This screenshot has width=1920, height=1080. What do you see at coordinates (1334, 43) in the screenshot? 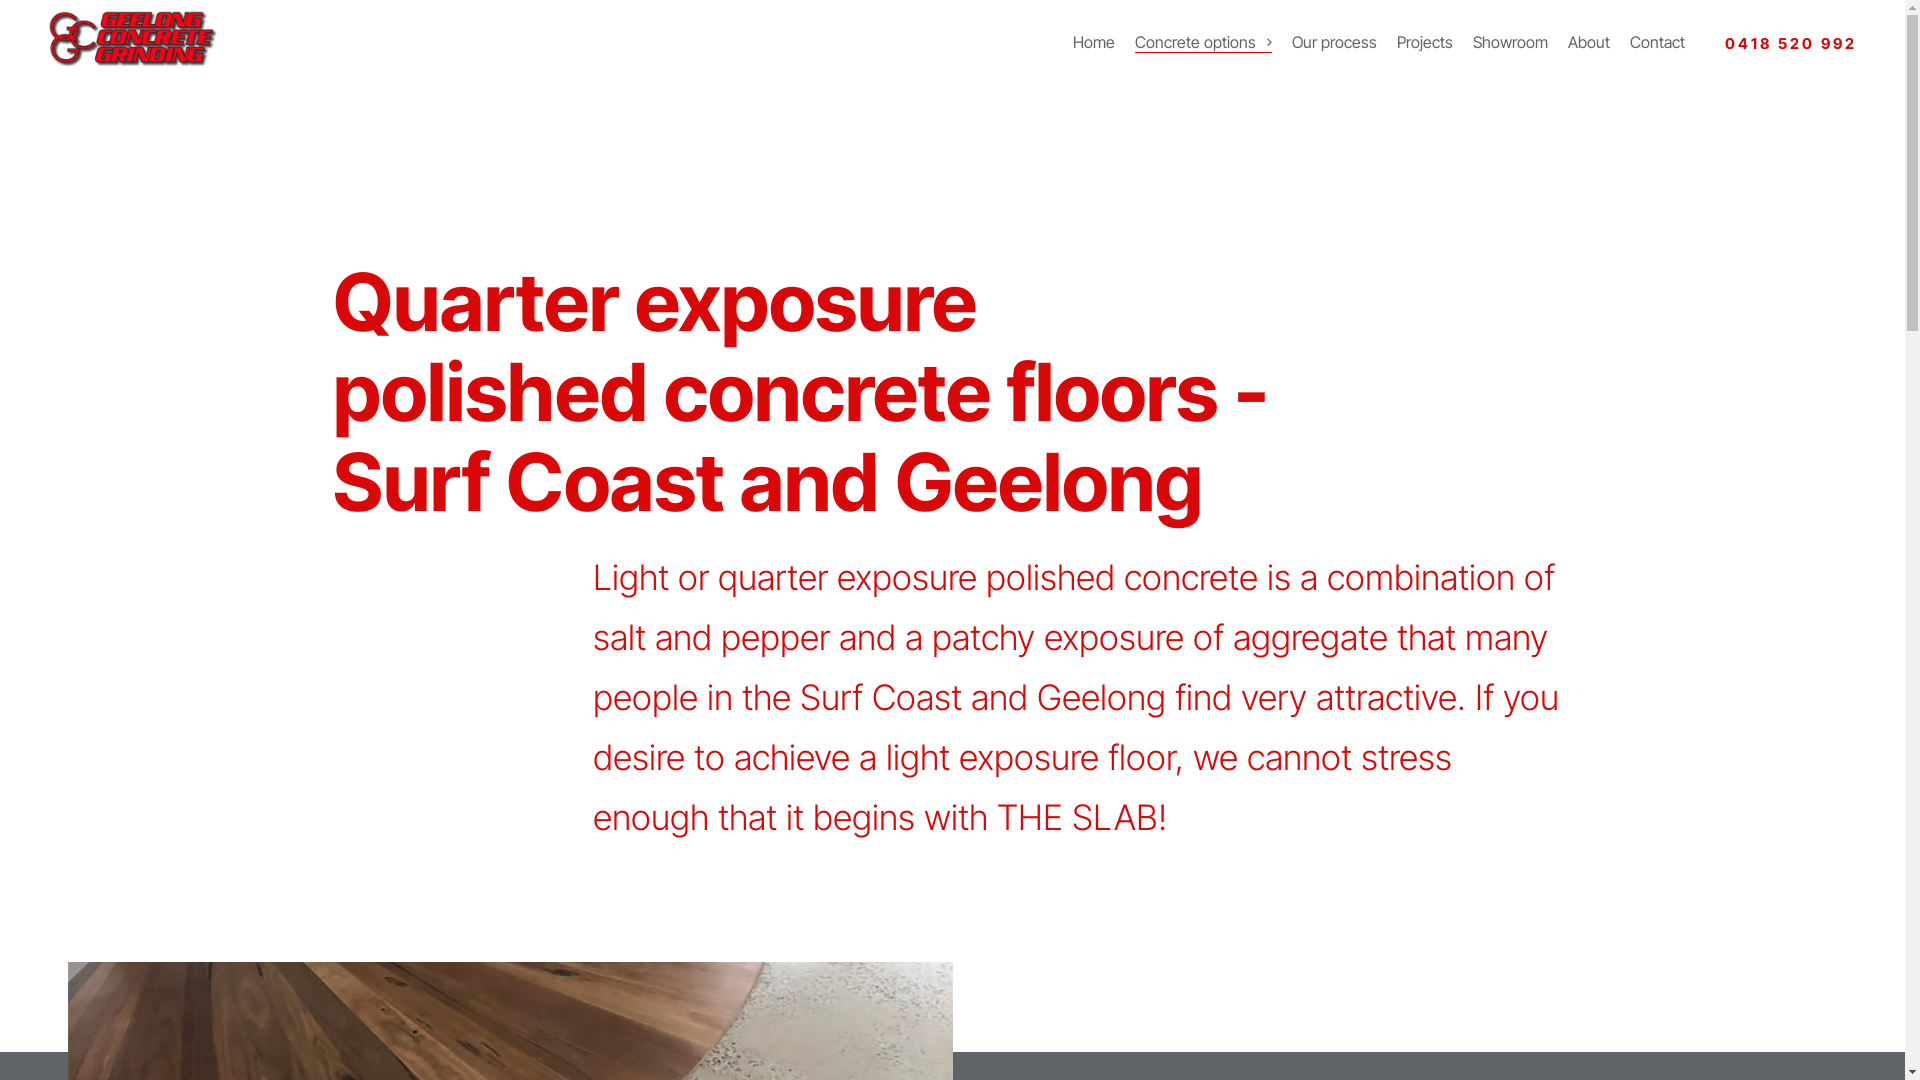
I see `Our process` at bounding box center [1334, 43].